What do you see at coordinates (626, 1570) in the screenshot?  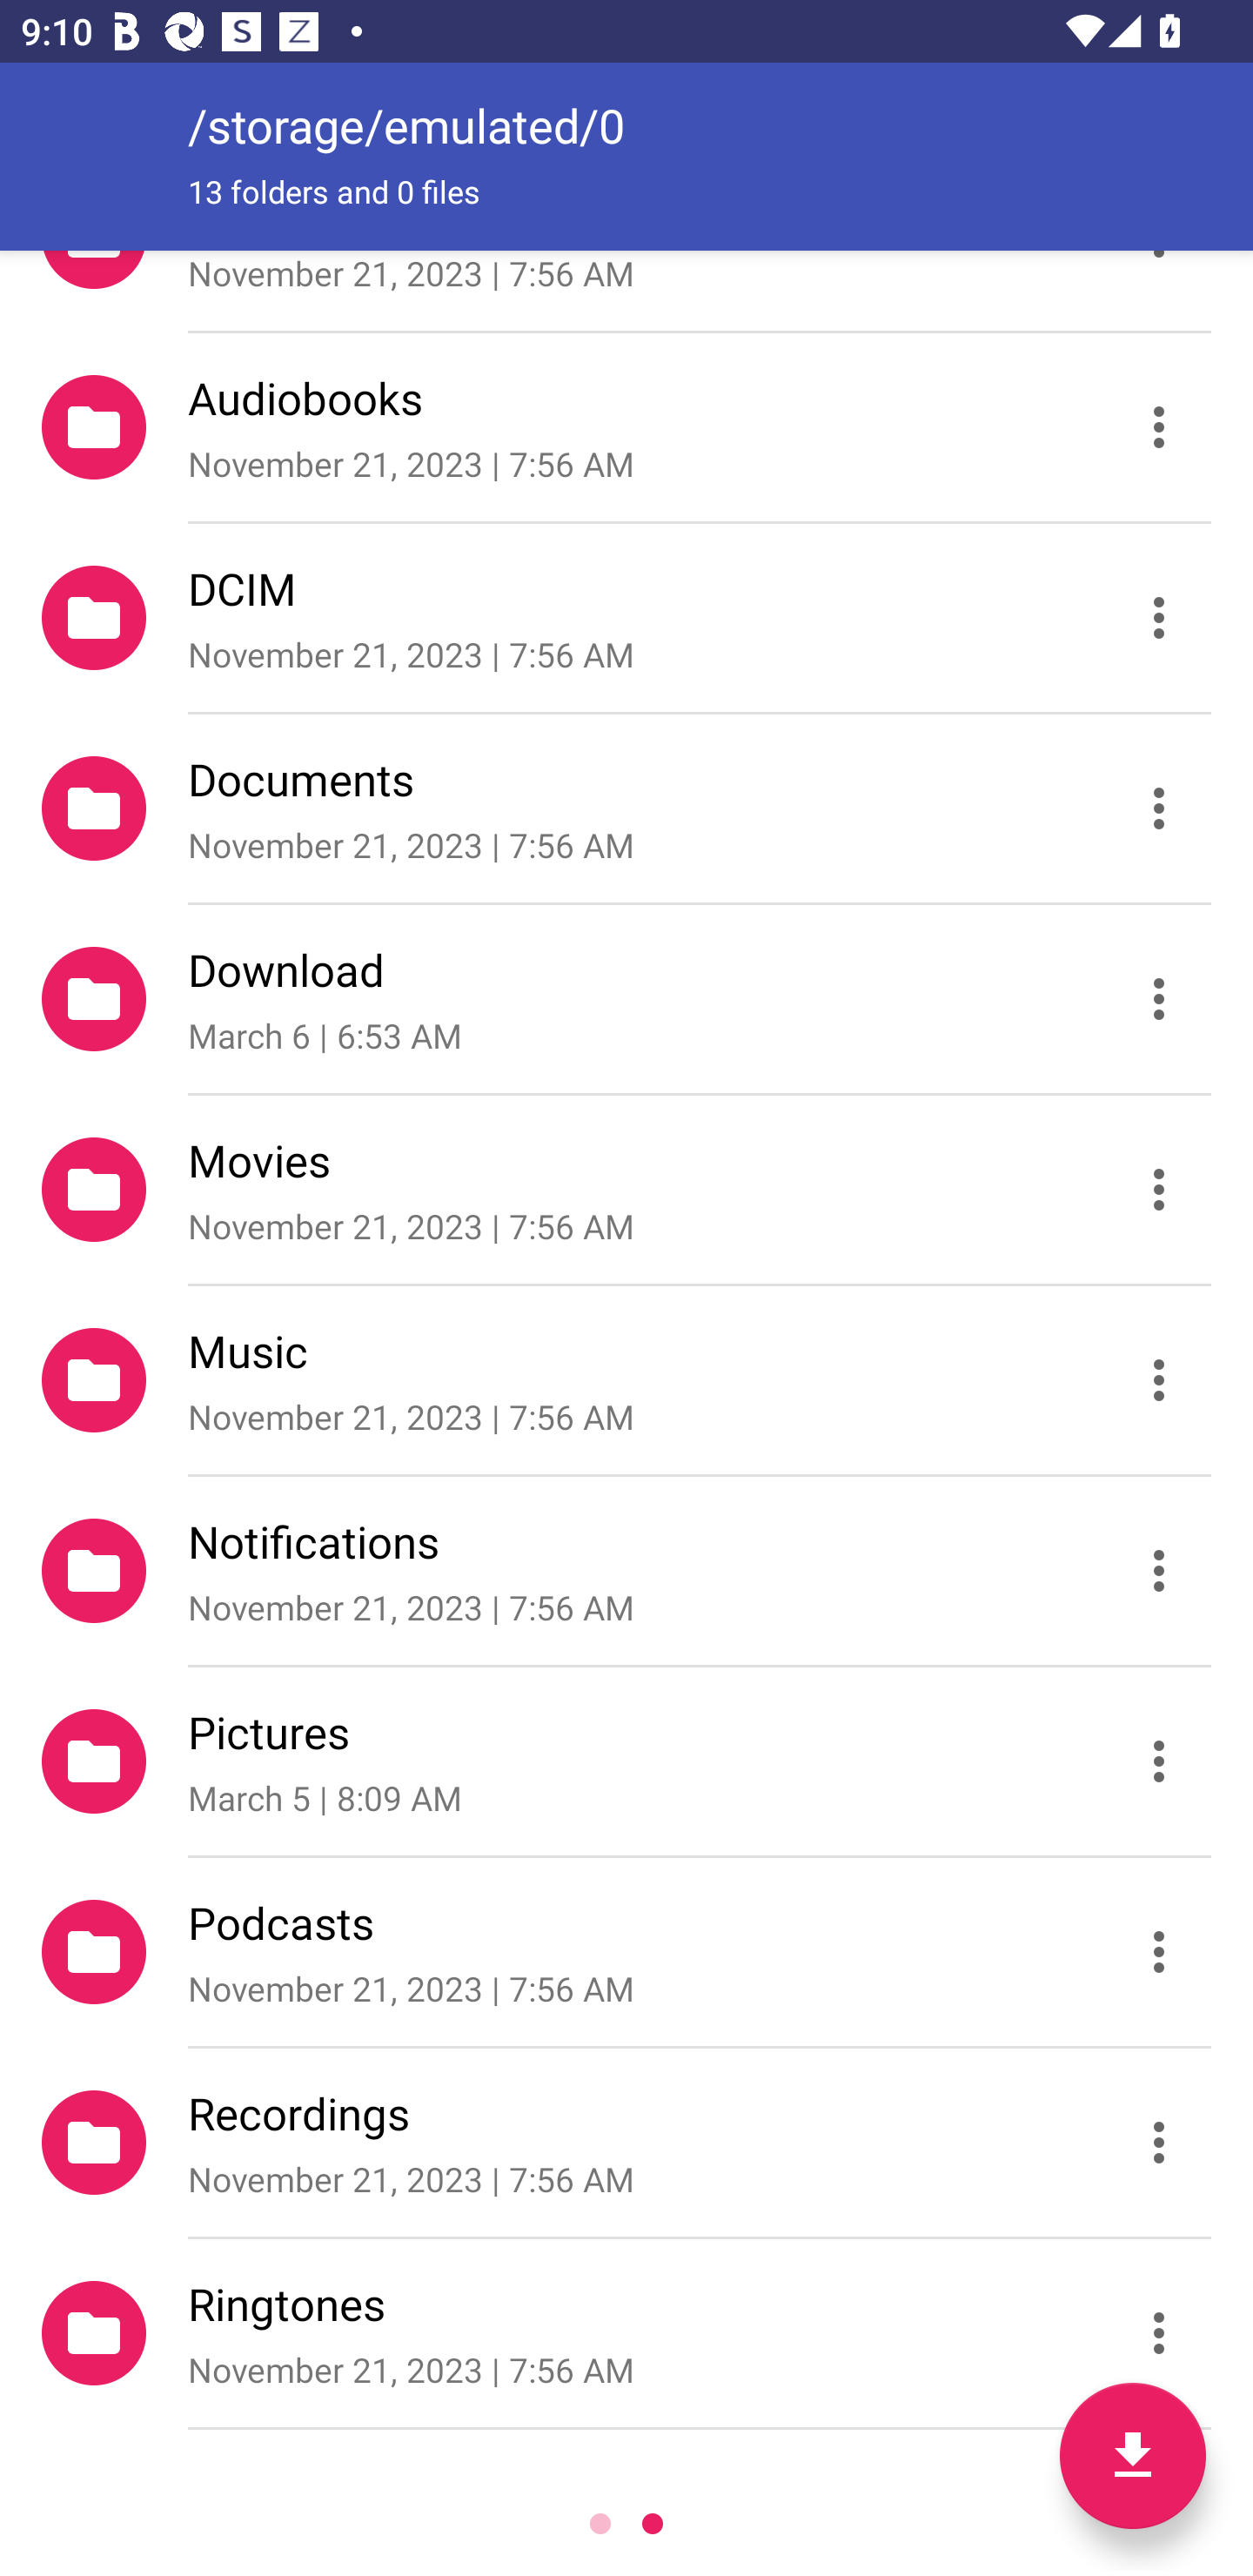 I see `Notifications November 21, 2023 | 7:56 AM` at bounding box center [626, 1570].